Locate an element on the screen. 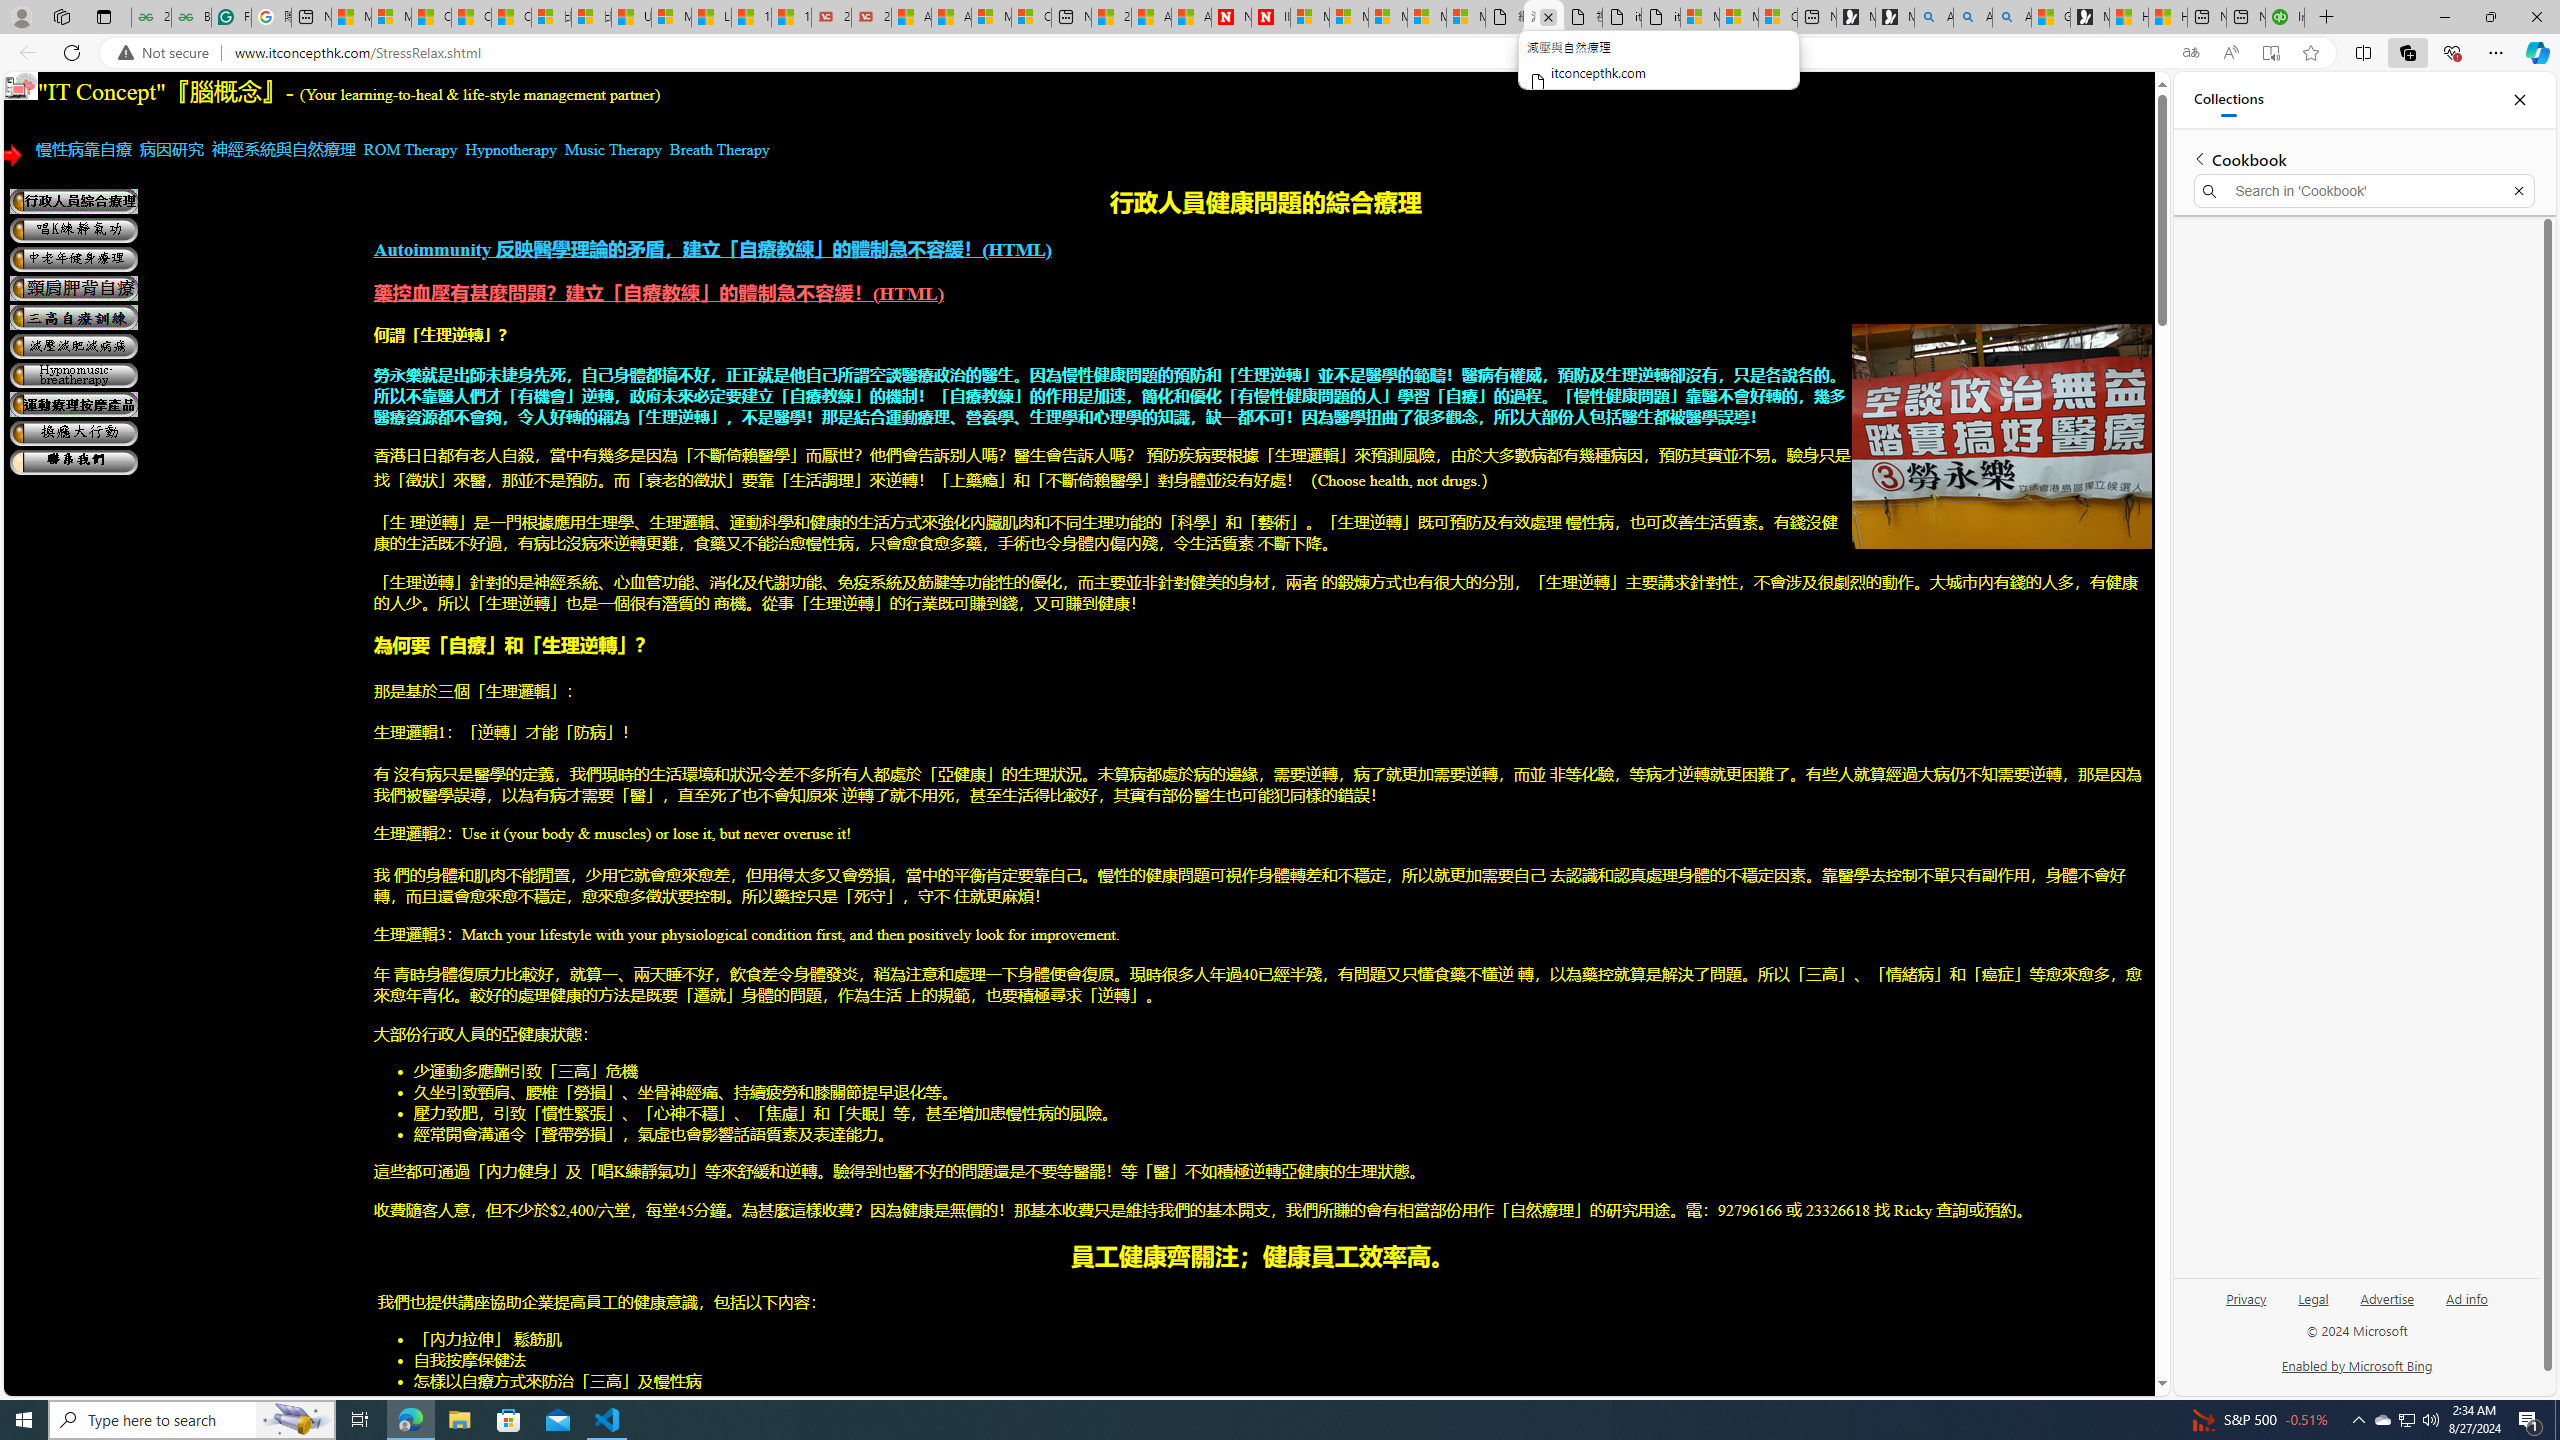 This screenshot has height=1440, width=2560. Alabama high school quarterback dies - Search is located at coordinates (1934, 17).